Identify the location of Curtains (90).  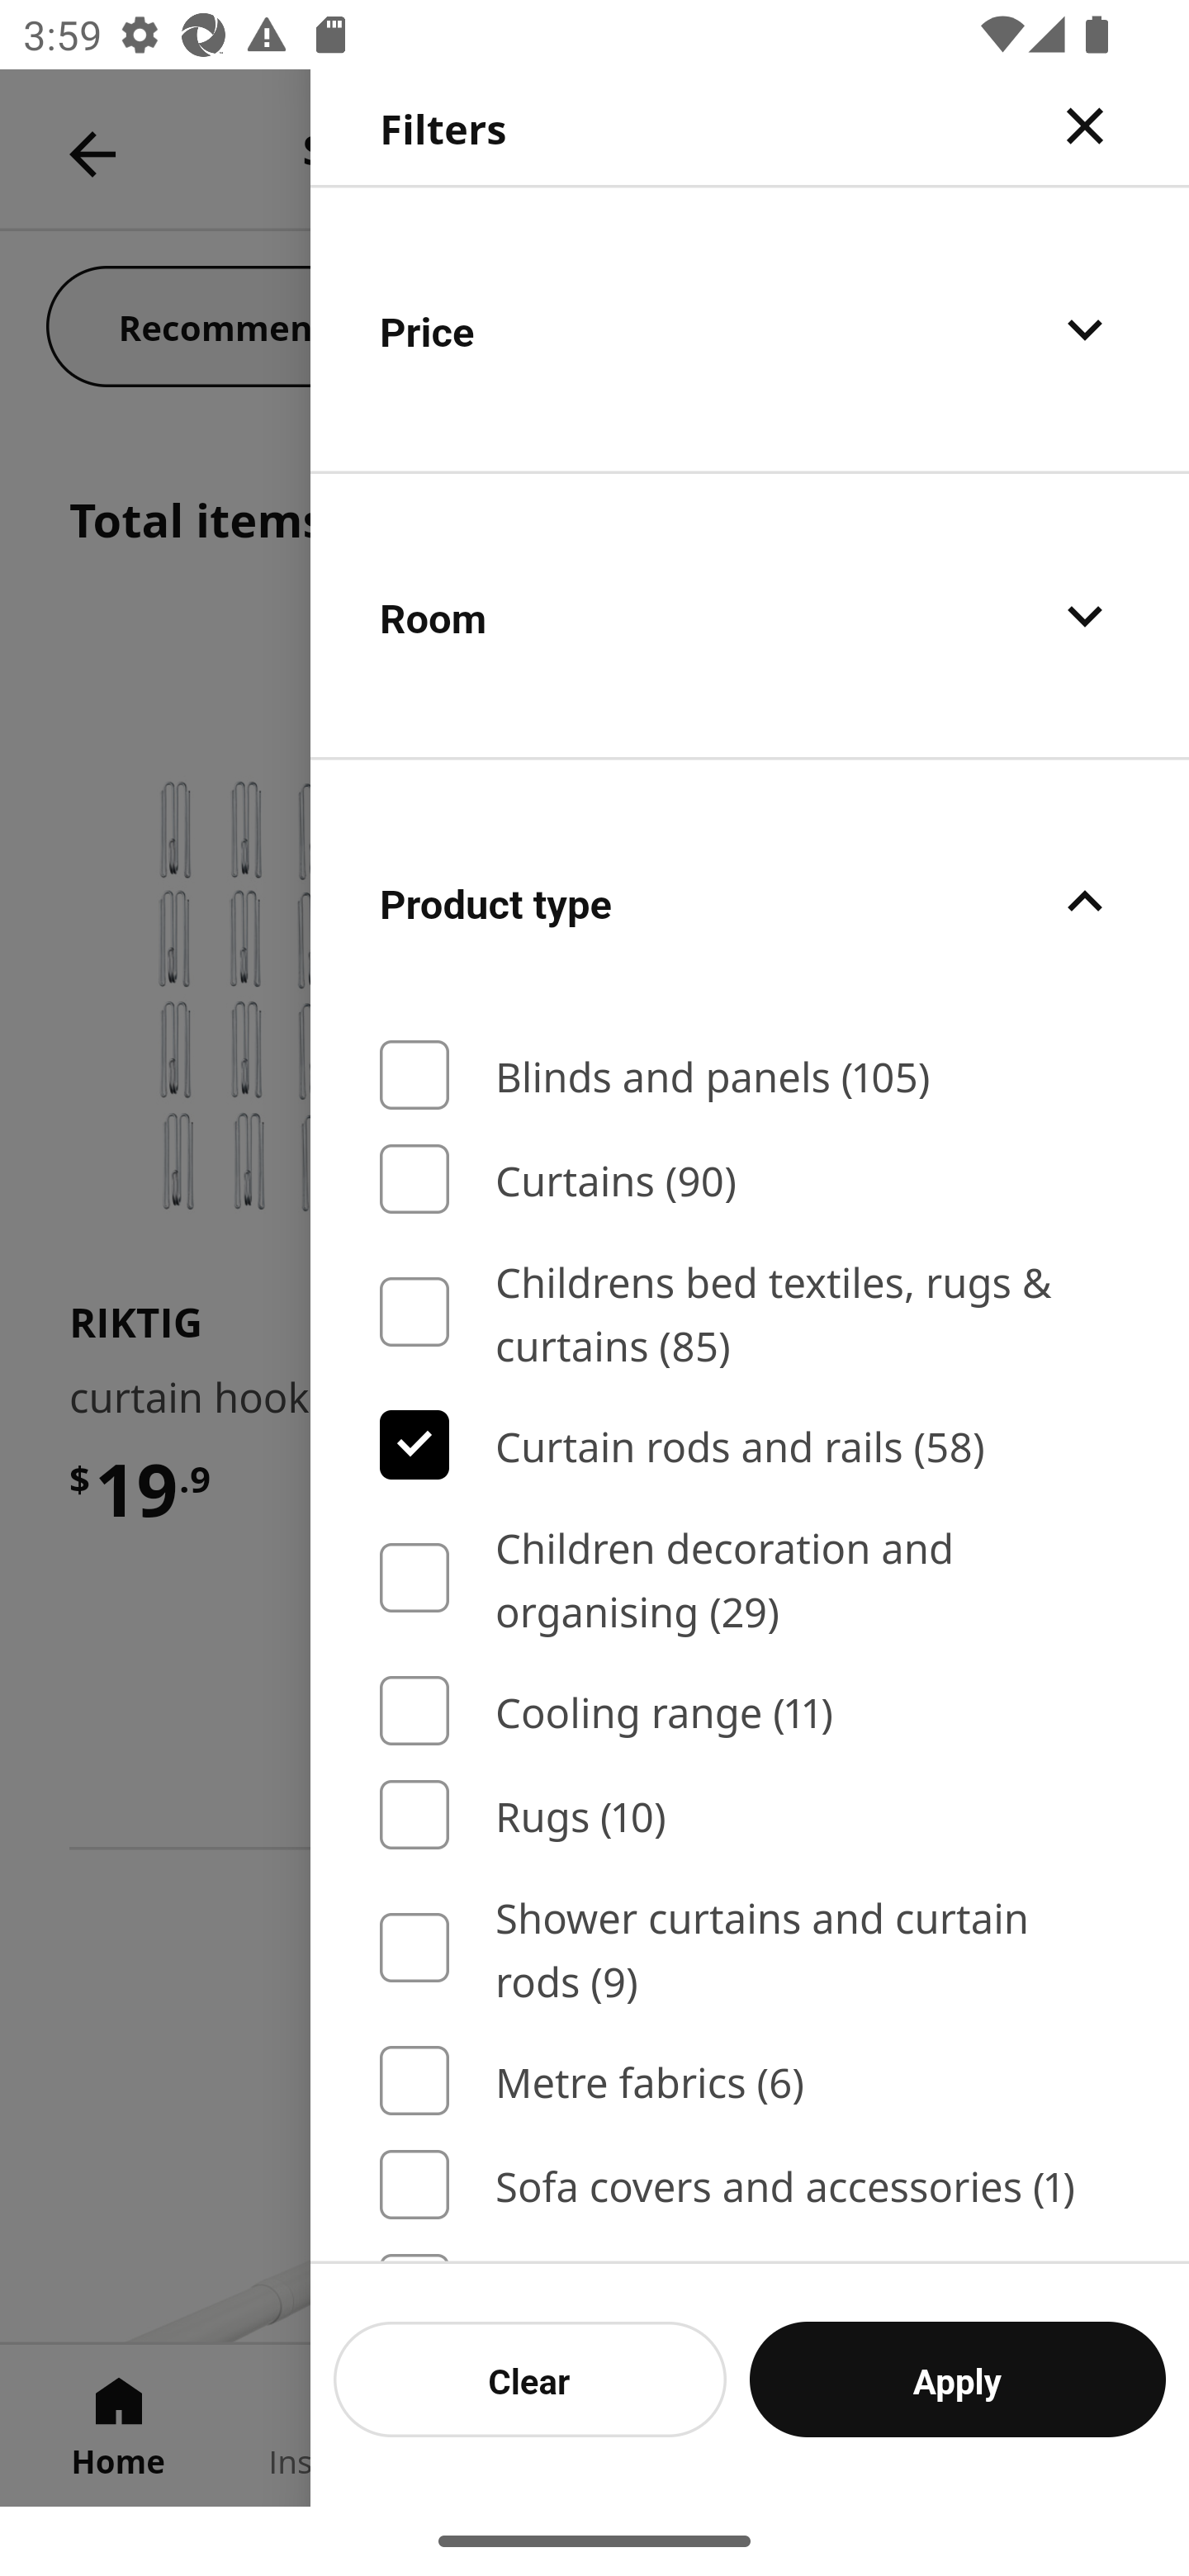
(750, 1178).